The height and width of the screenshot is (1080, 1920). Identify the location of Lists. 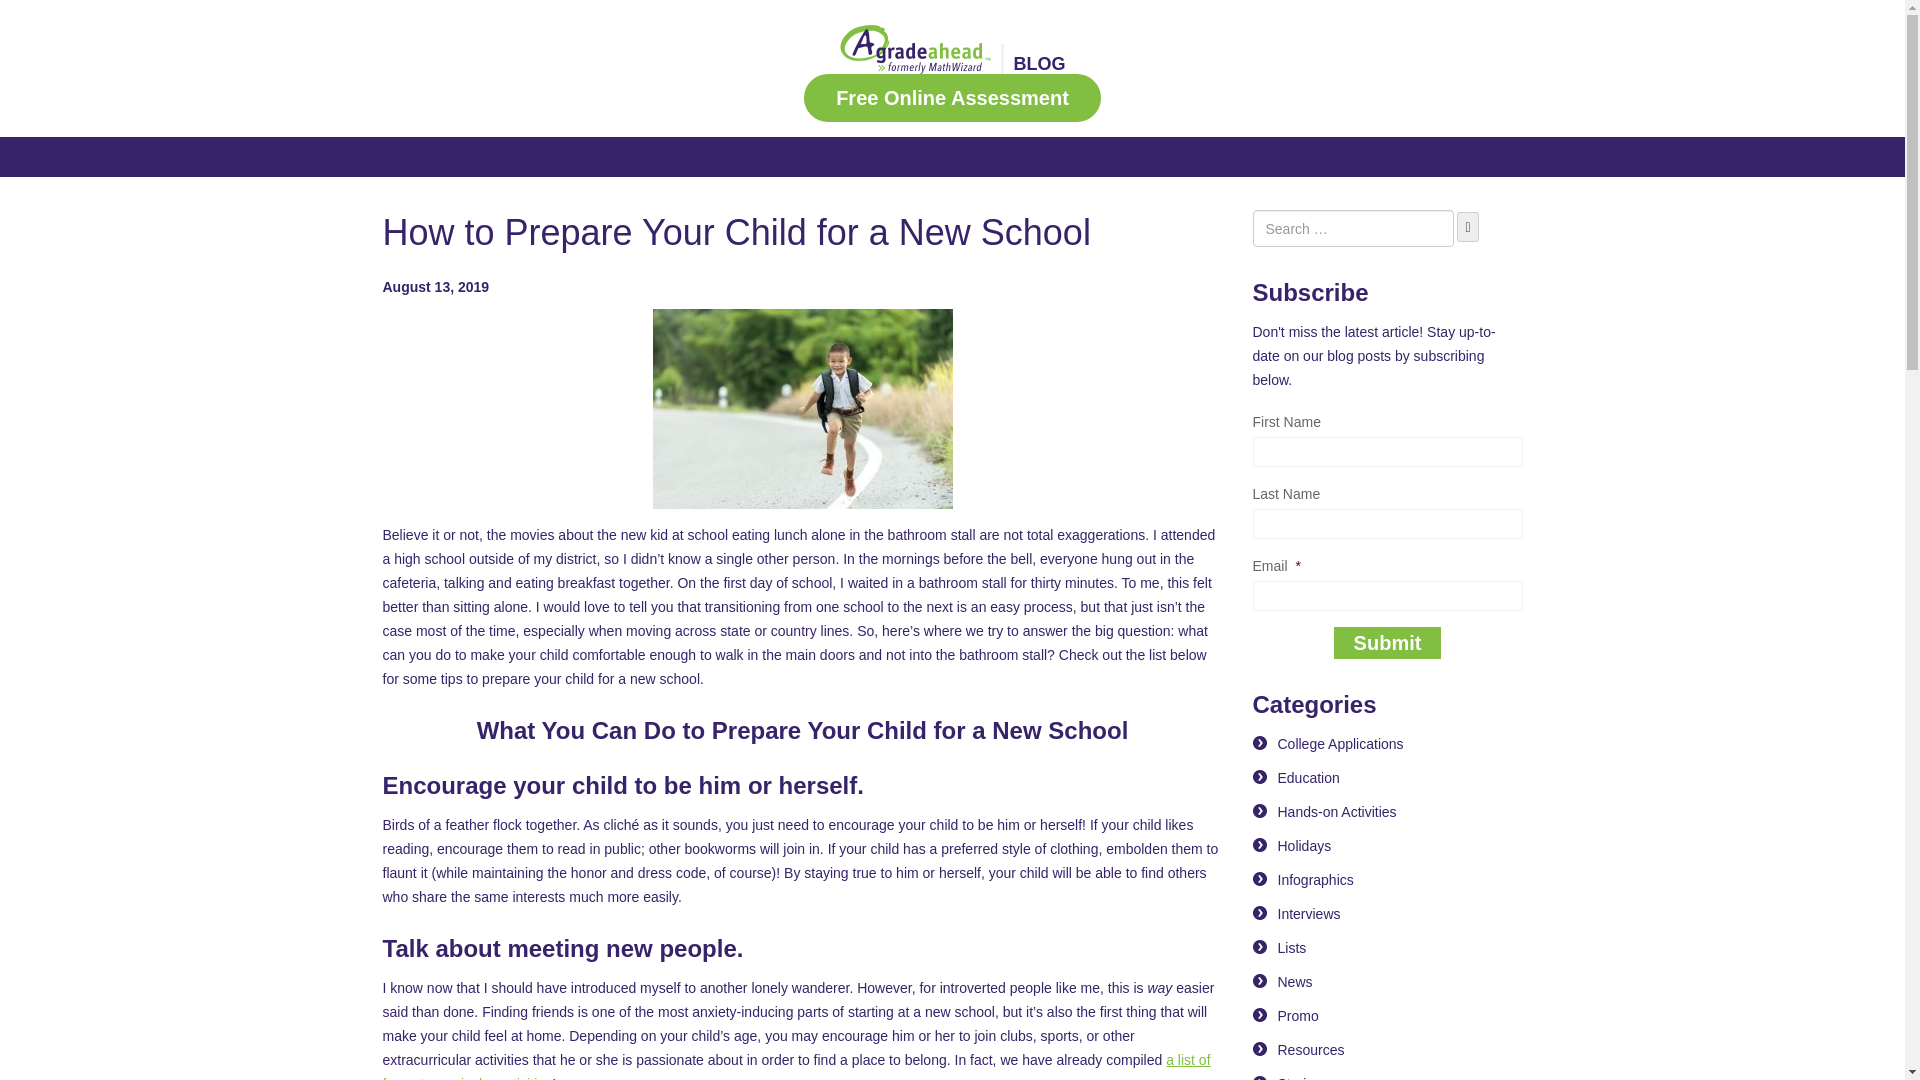
(1292, 947).